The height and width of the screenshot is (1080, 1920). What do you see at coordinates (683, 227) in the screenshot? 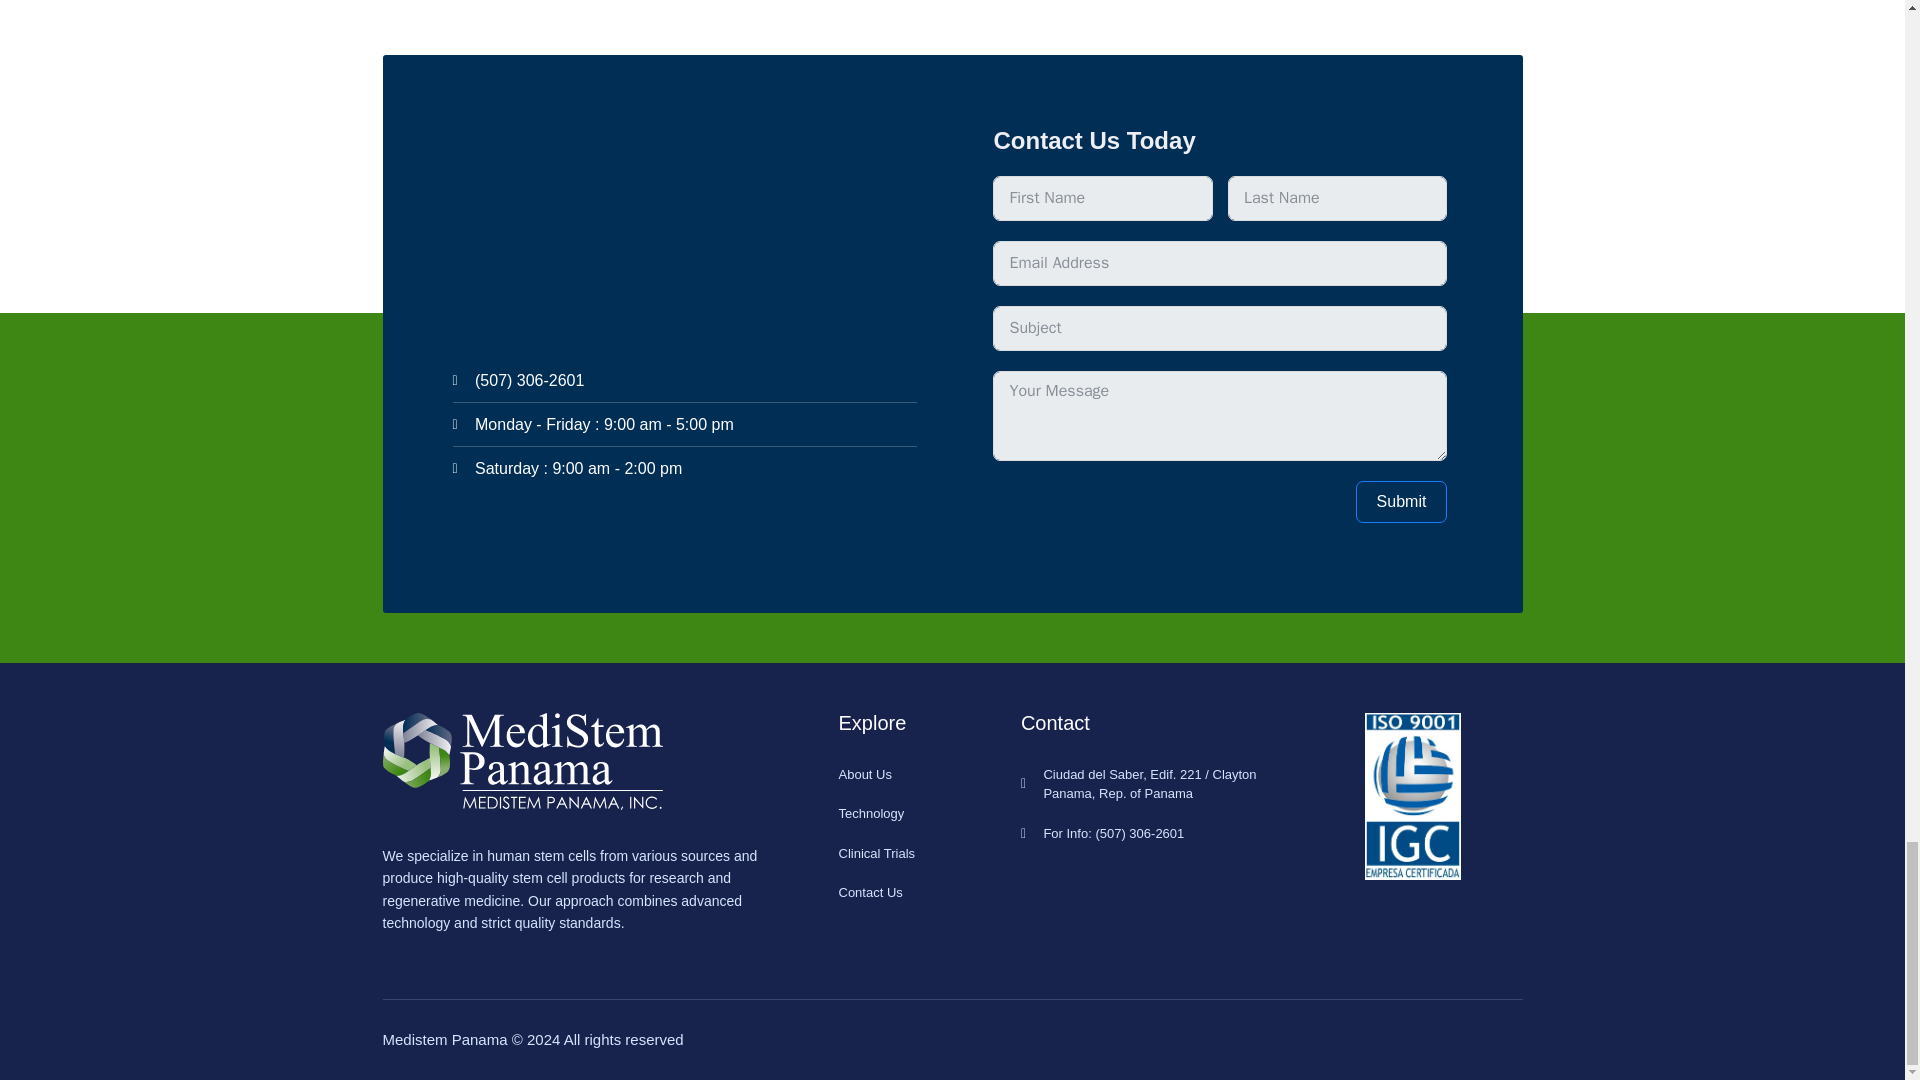
I see `medistem panama` at bounding box center [683, 227].